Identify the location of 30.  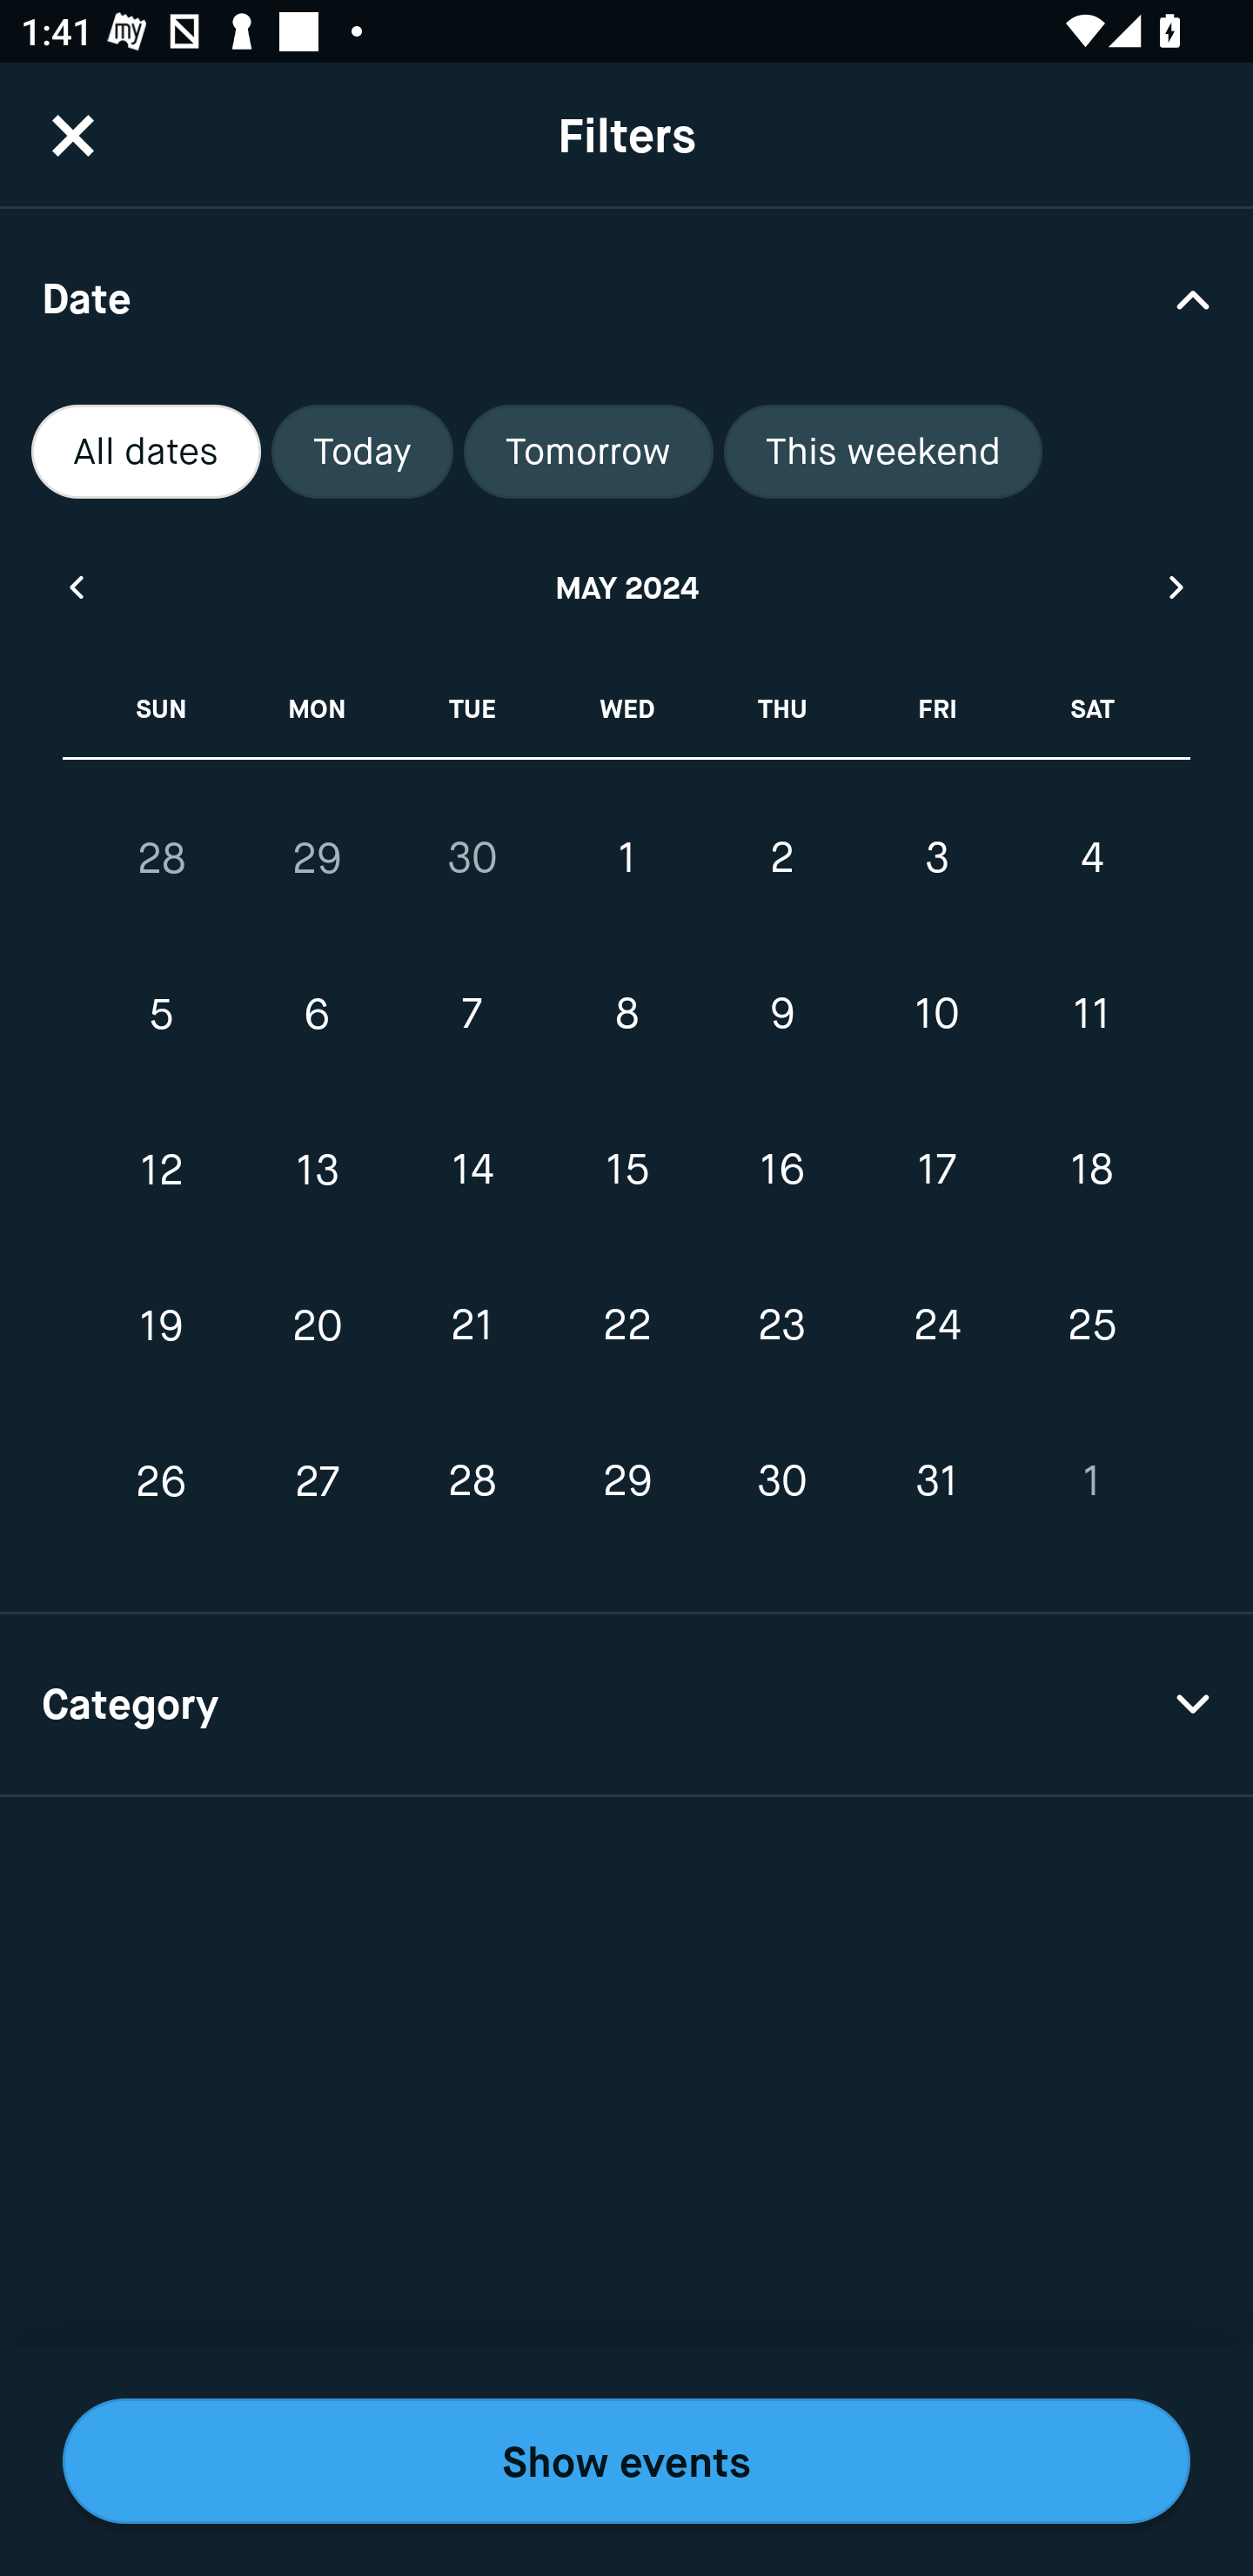
(472, 857).